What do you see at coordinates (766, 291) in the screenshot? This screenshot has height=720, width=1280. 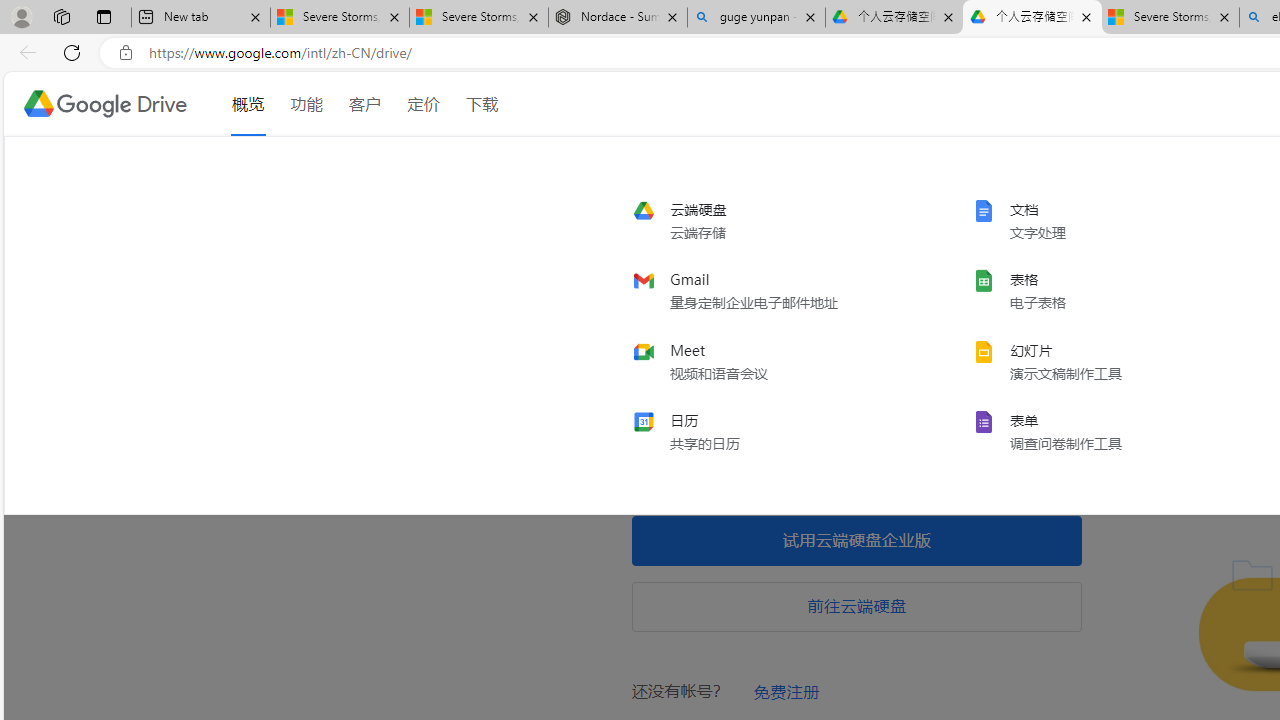 I see `gmail` at bounding box center [766, 291].